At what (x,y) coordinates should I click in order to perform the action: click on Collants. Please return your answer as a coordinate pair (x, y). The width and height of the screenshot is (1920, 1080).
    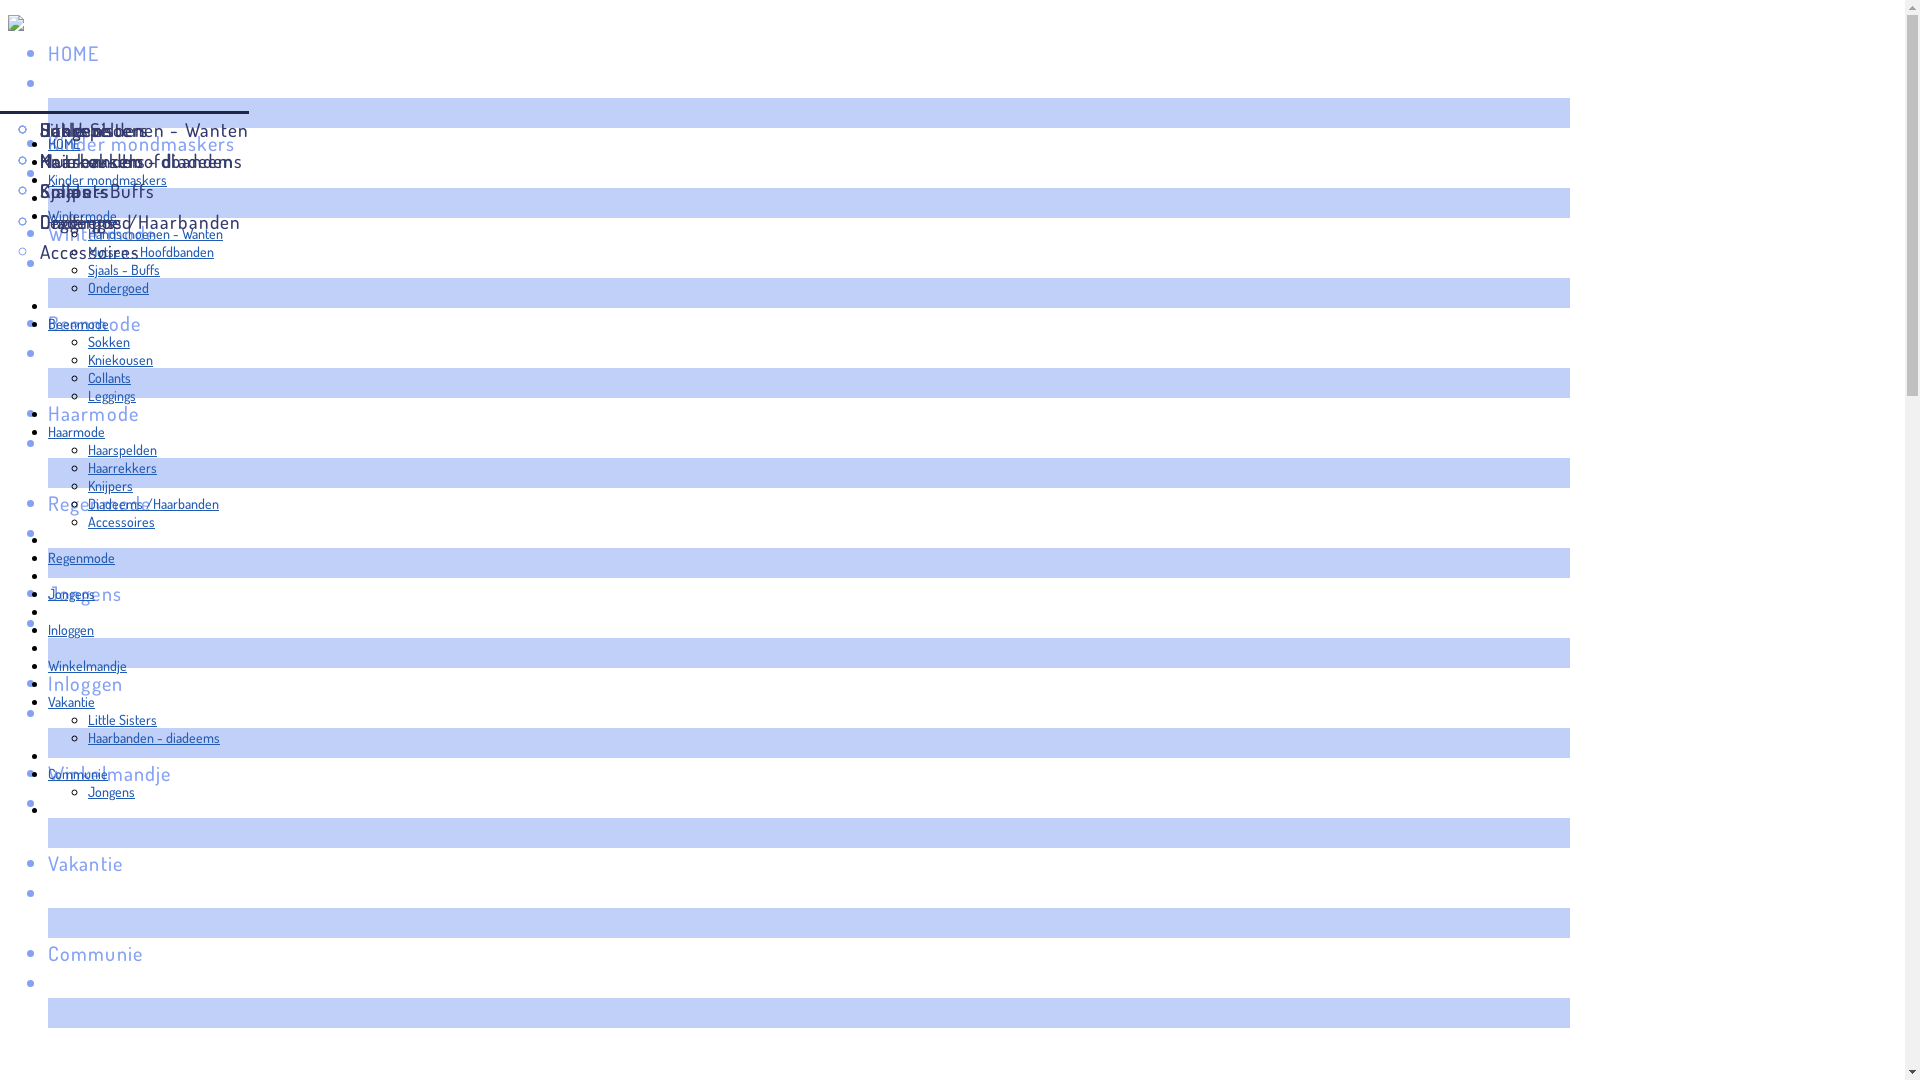
    Looking at the image, I should click on (110, 378).